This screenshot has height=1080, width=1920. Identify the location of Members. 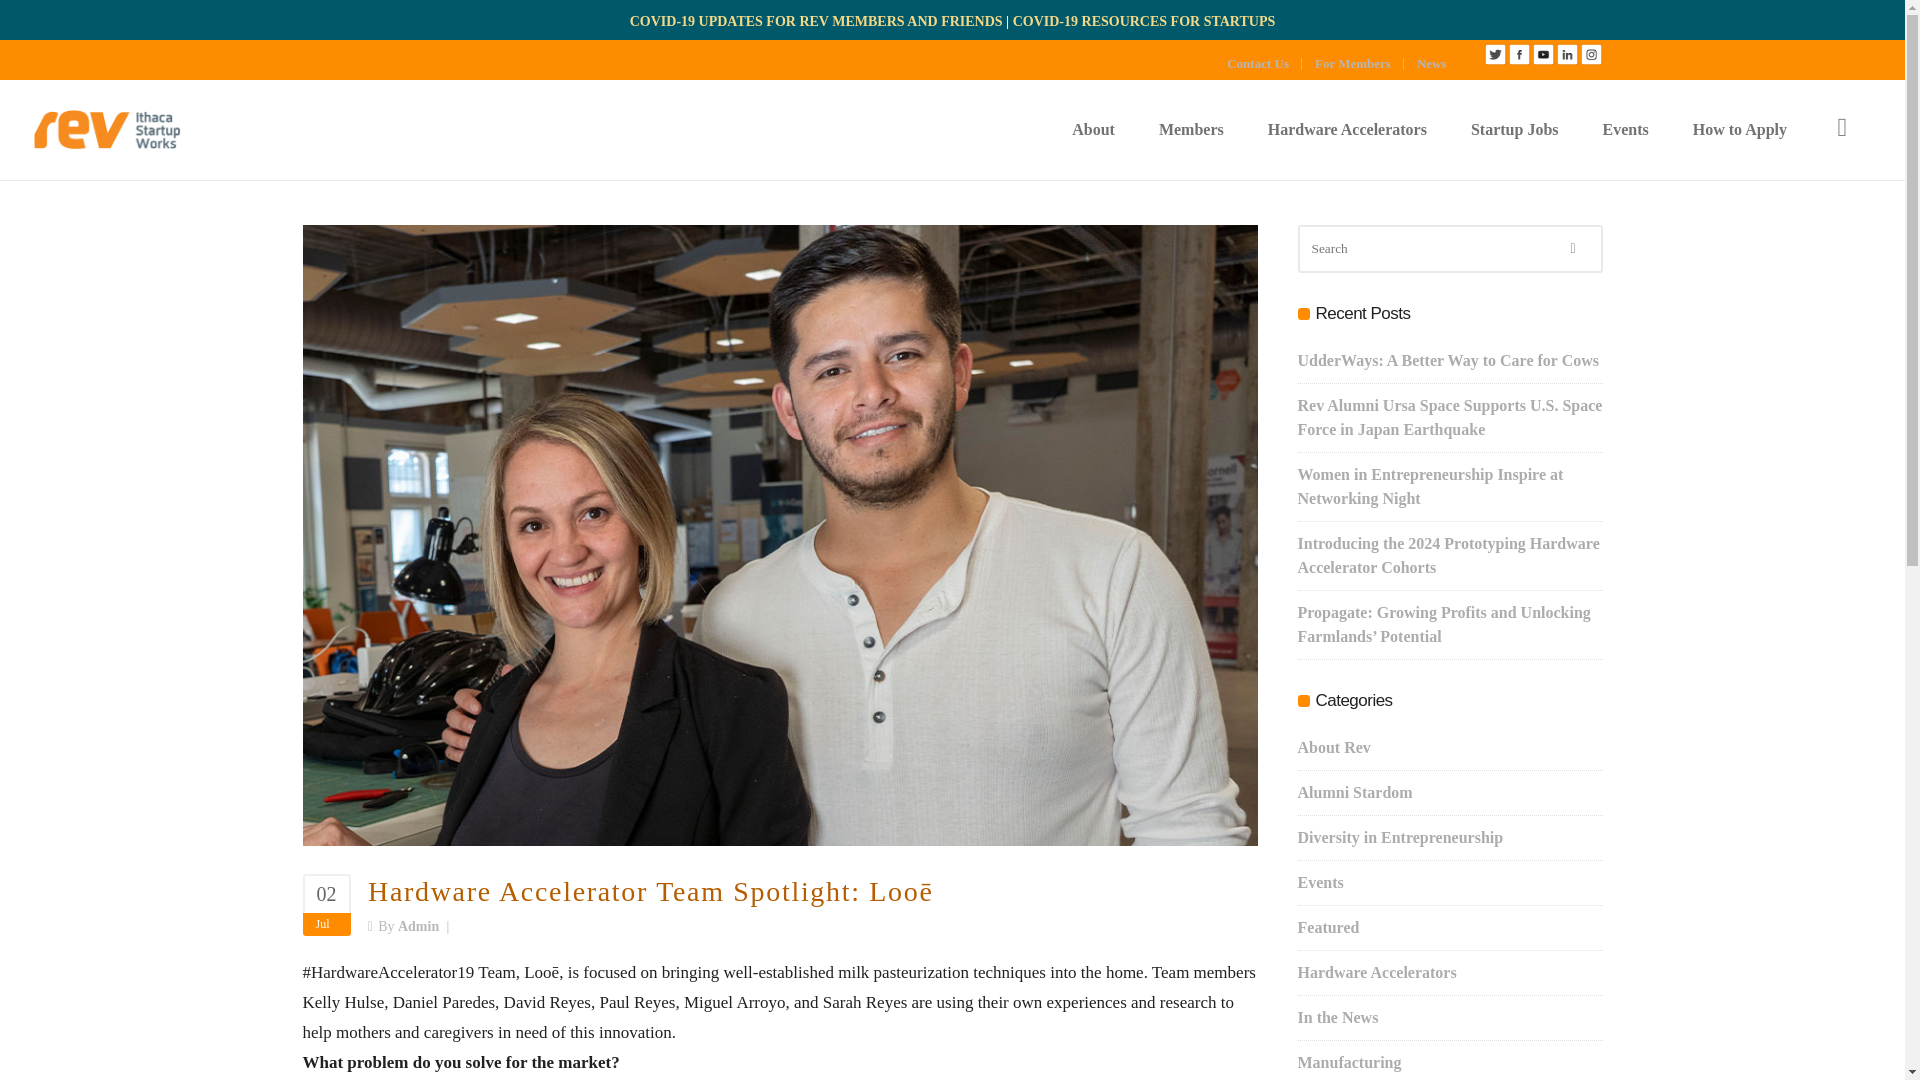
(1191, 130).